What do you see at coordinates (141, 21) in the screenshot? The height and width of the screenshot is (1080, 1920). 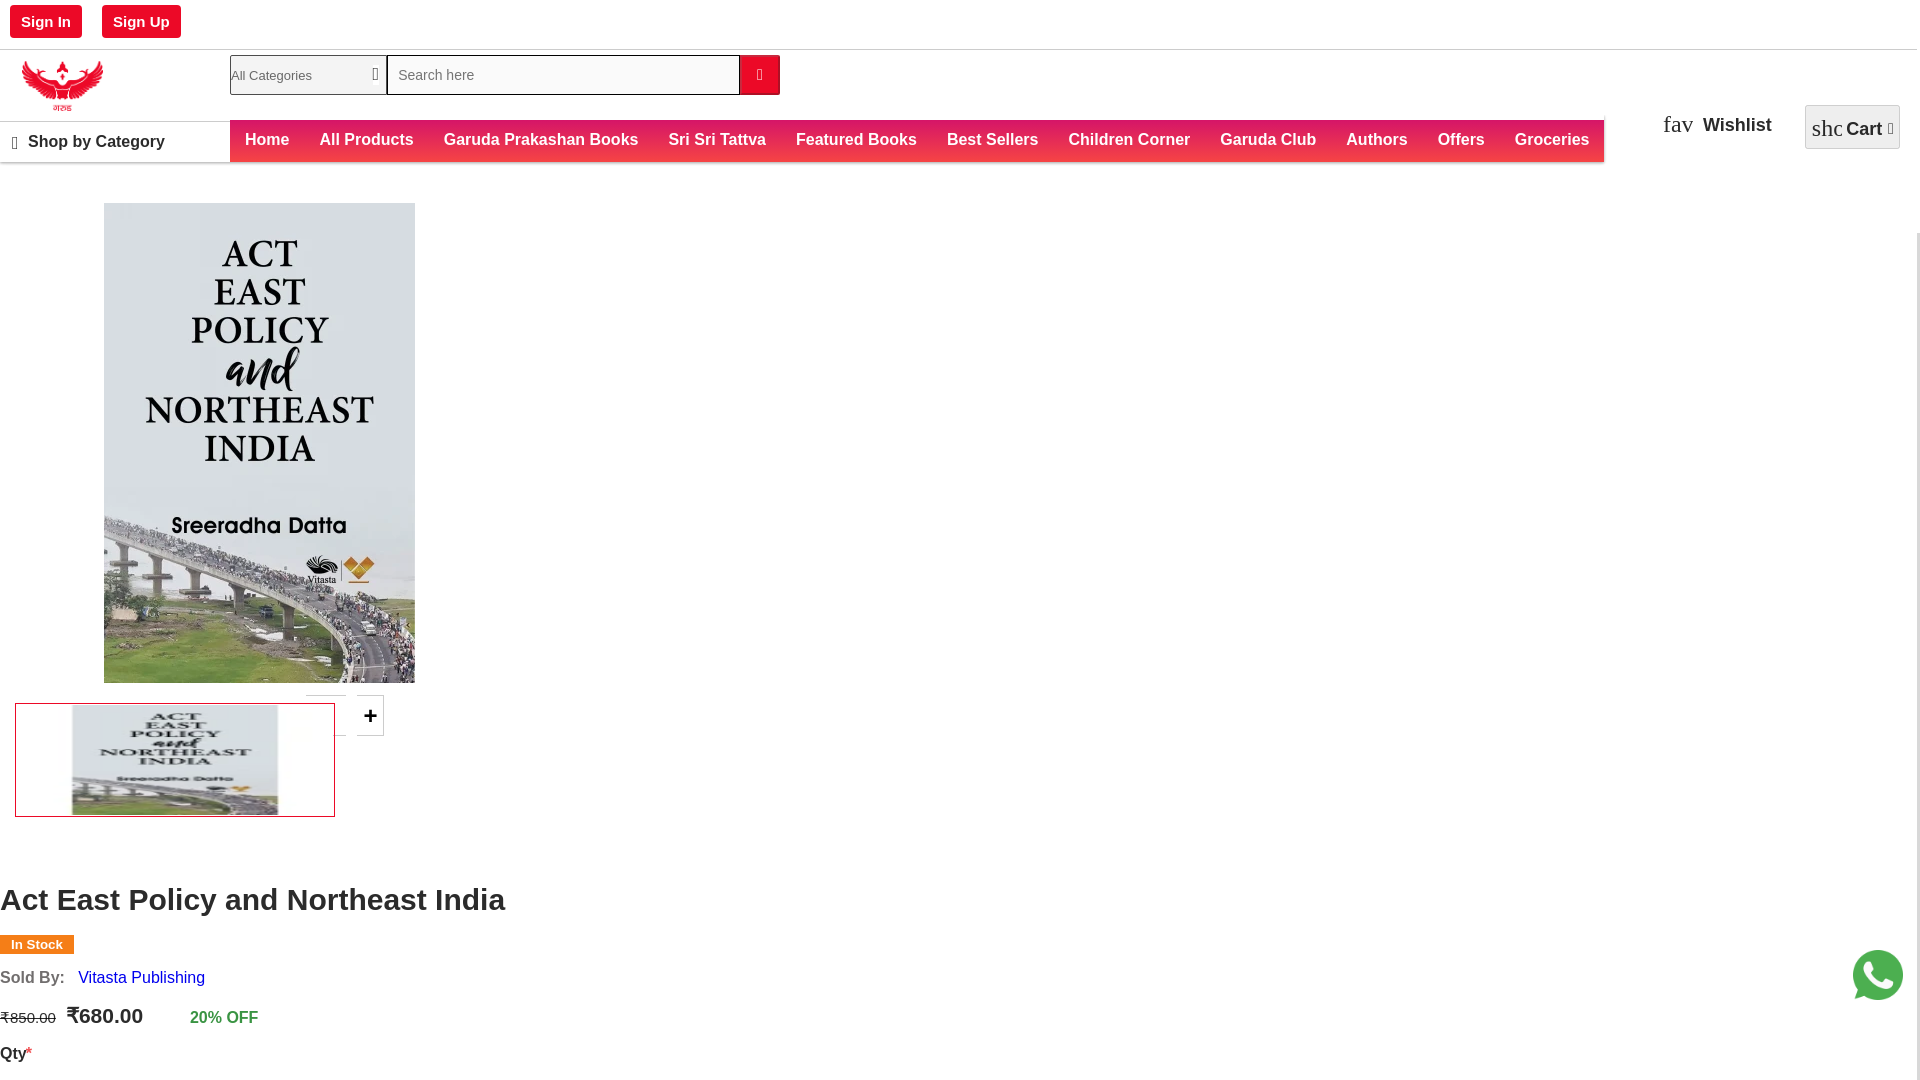 I see `Sign Up` at bounding box center [141, 21].